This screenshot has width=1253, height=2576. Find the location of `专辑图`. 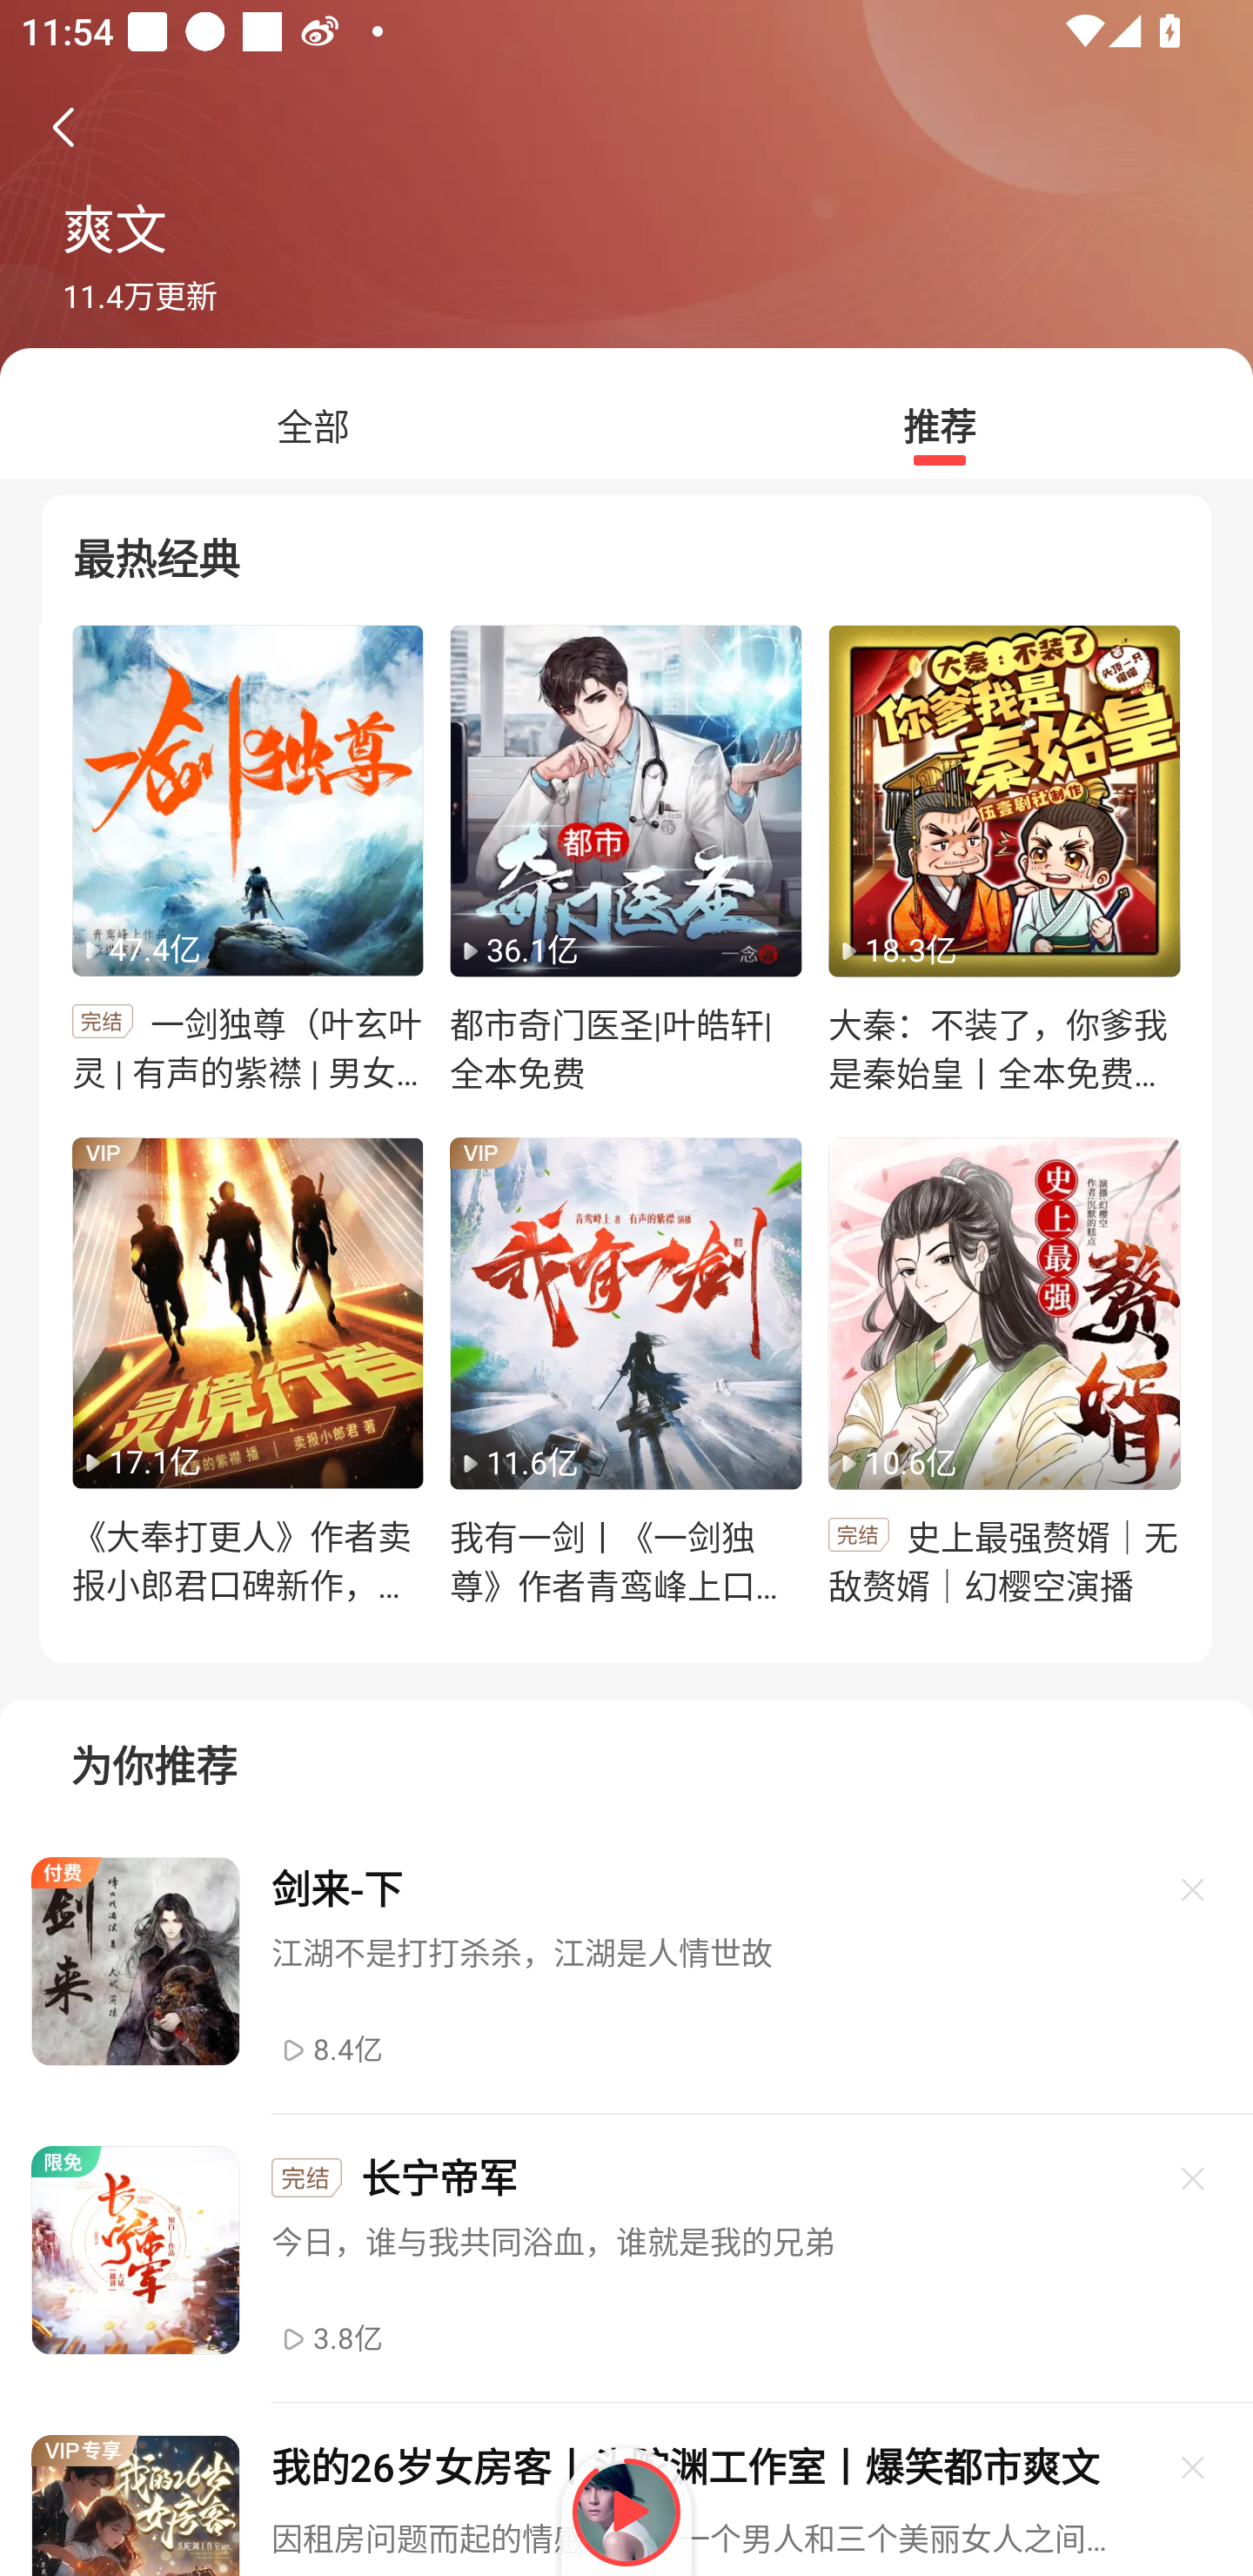

专辑图 is located at coordinates (247, 1313).